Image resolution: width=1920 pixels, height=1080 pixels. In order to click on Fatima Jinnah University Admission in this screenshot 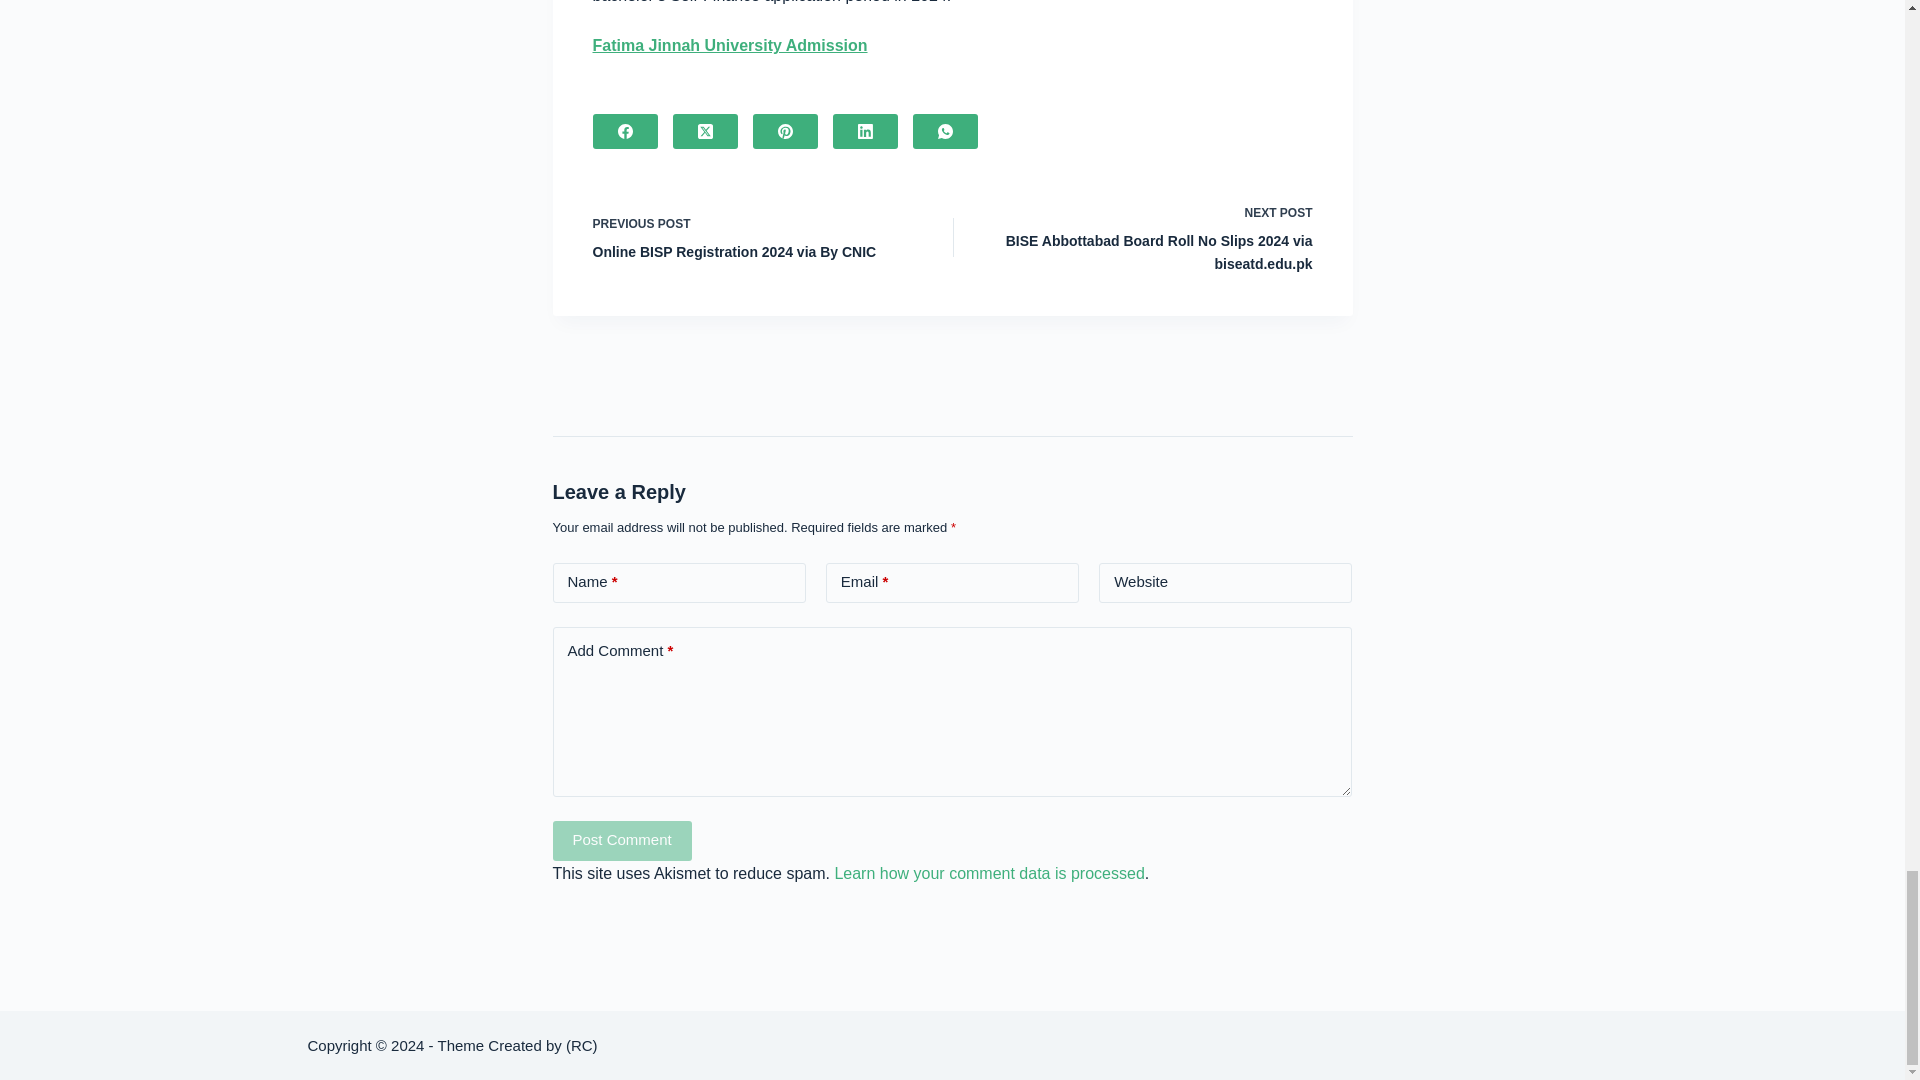, I will do `click(729, 45)`.